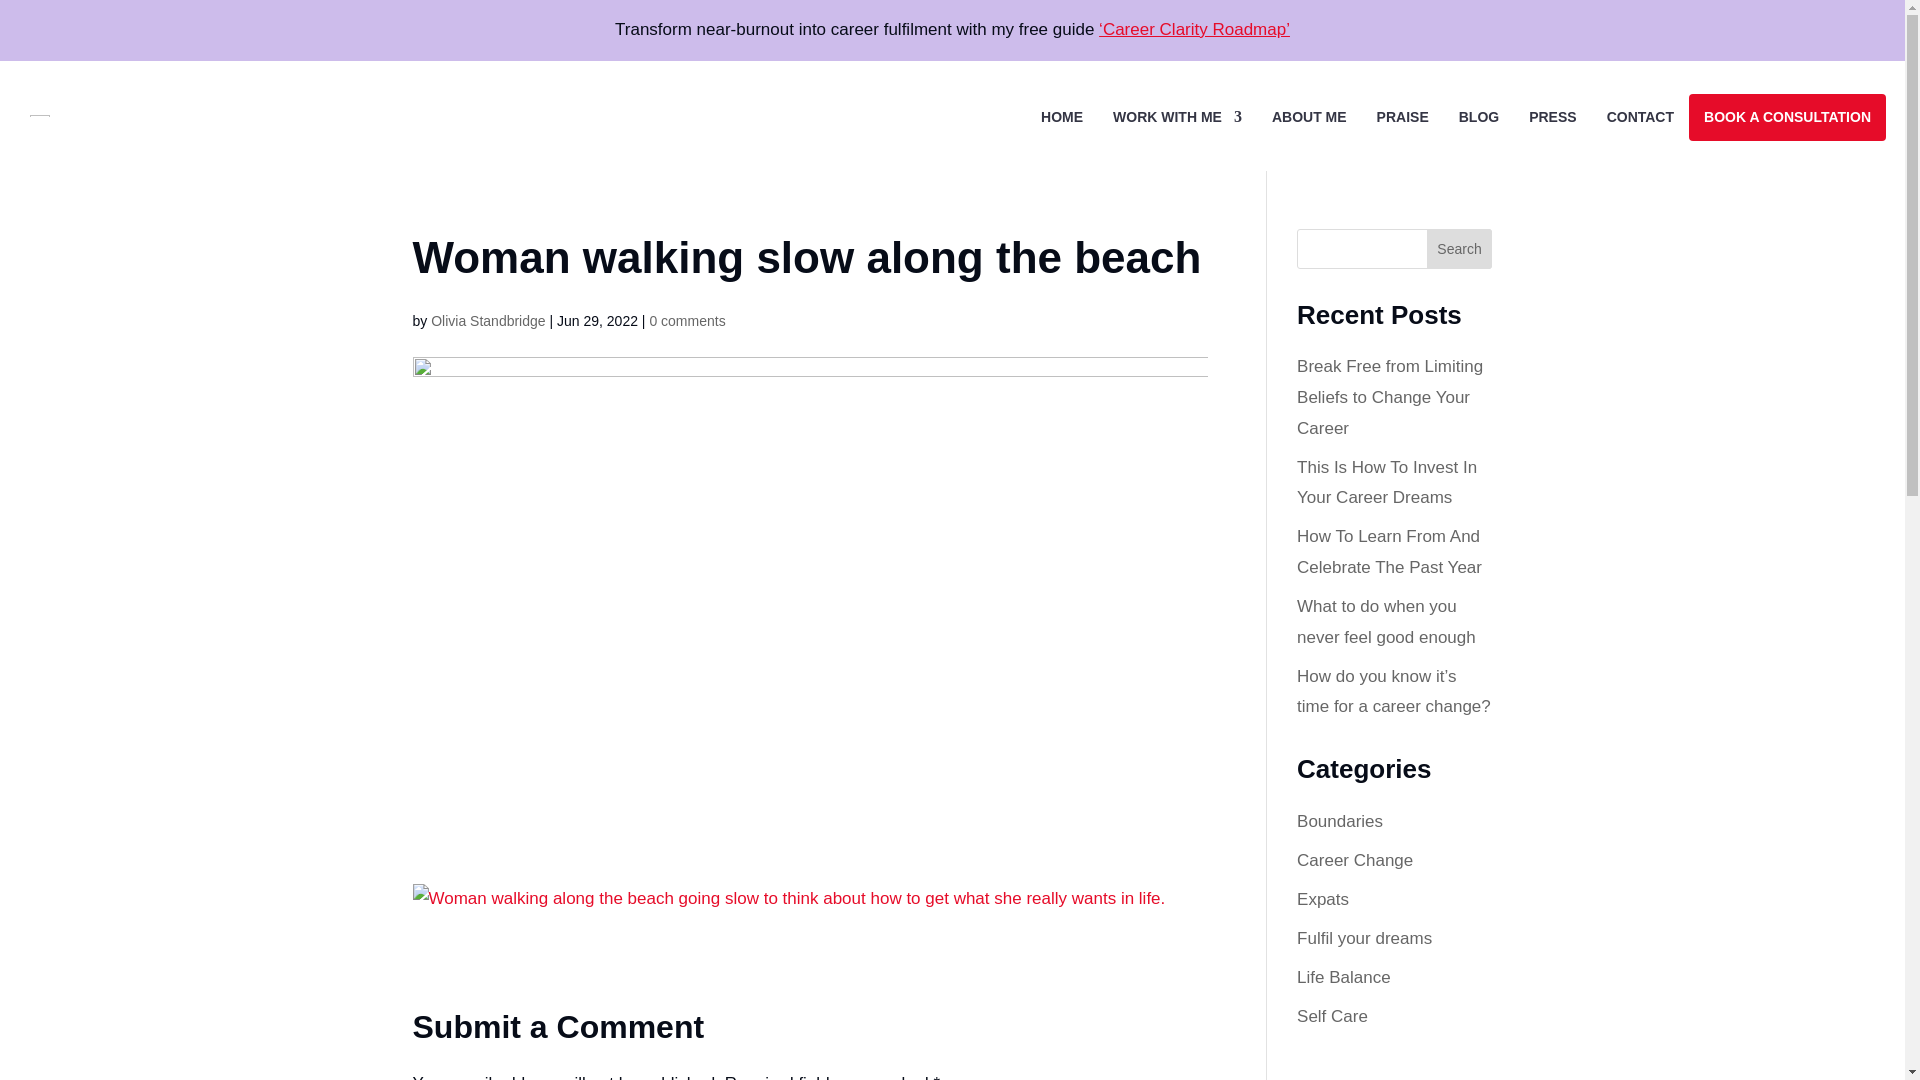 This screenshot has width=1920, height=1080. Describe the element at coordinates (1340, 821) in the screenshot. I see `Boundaries` at that location.